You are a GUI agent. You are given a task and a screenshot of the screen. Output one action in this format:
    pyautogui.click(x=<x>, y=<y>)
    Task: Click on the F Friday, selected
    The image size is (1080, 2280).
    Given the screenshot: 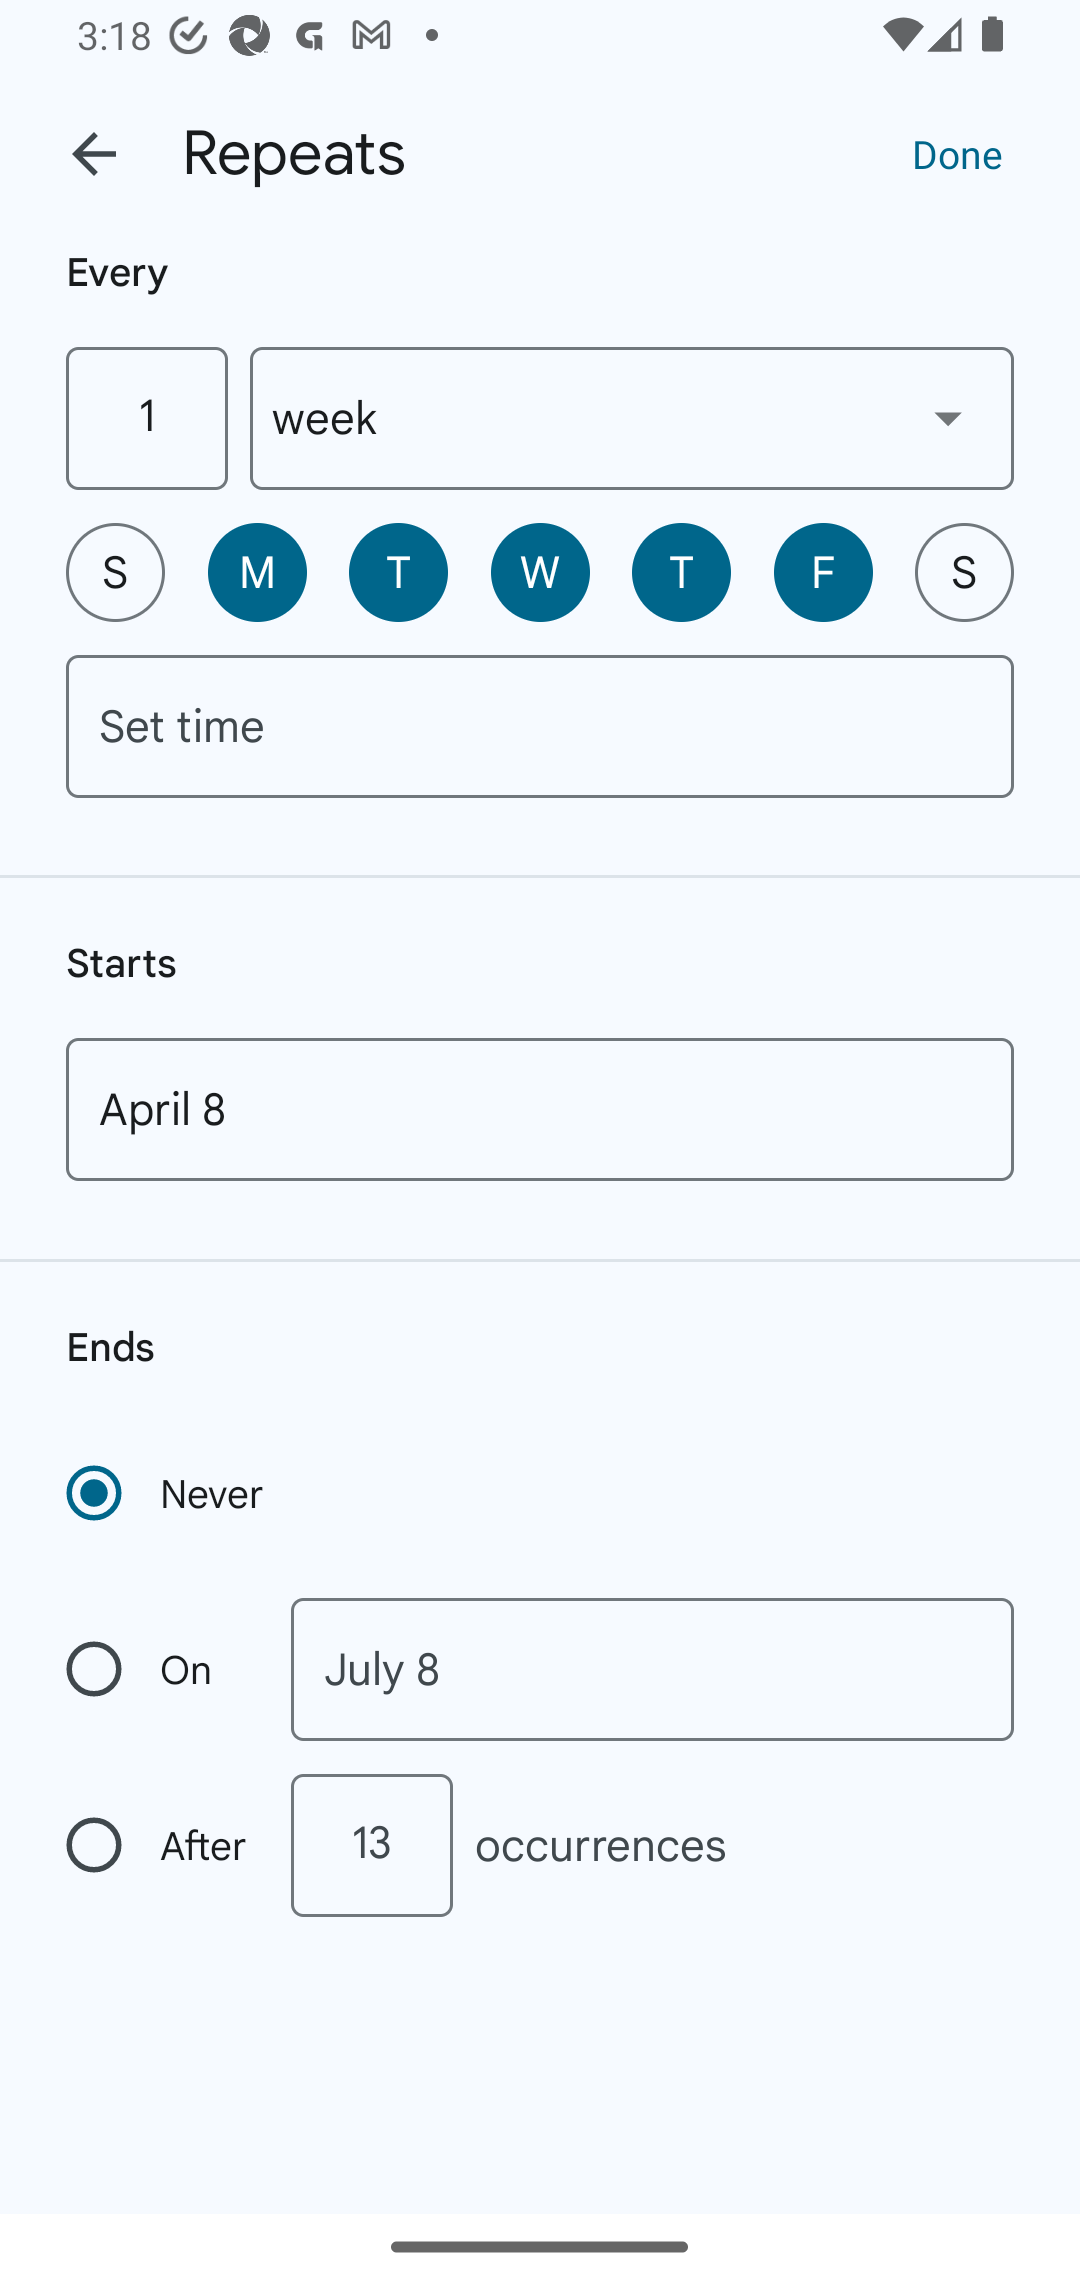 What is the action you would take?
    pyautogui.click(x=823, y=572)
    